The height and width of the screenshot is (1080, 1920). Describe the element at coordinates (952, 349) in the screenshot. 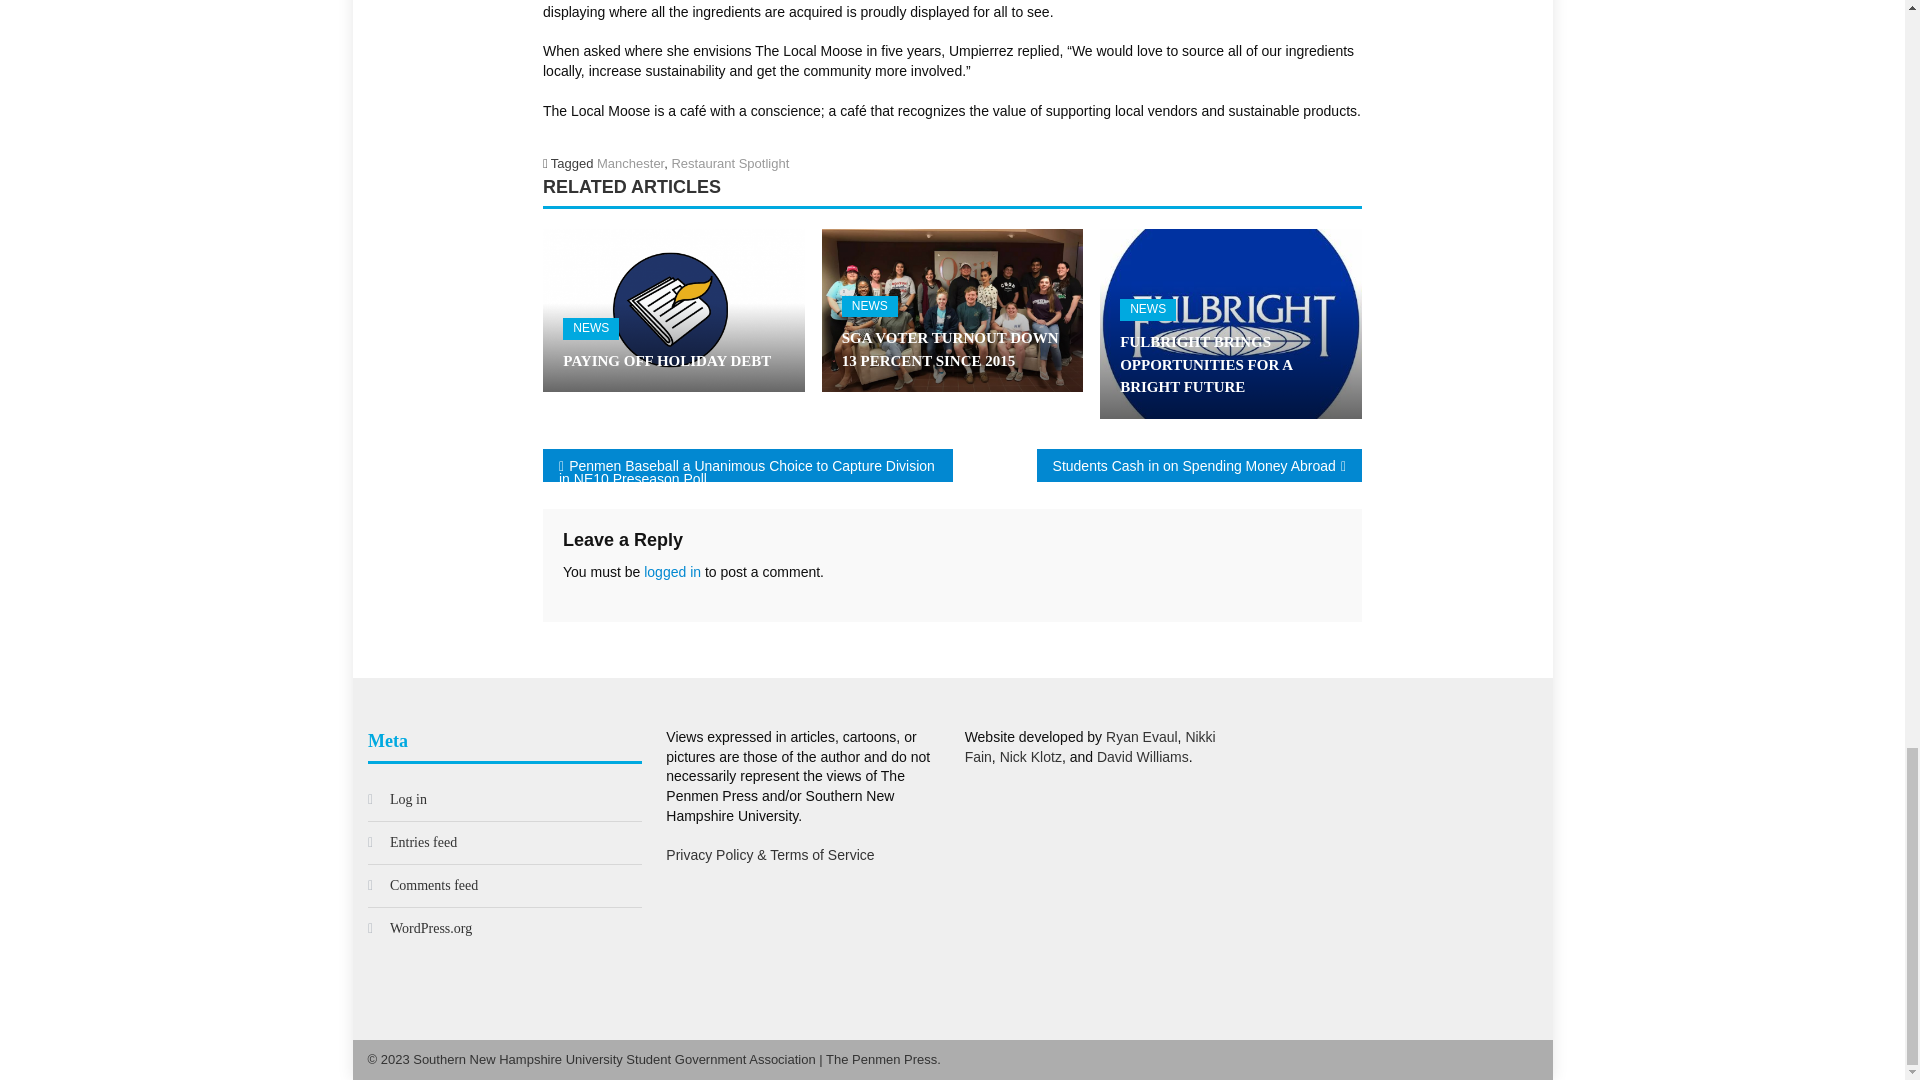

I see `SGA VOTER TURNOUT DOWN 13 PERCENT SINCE 2015` at that location.